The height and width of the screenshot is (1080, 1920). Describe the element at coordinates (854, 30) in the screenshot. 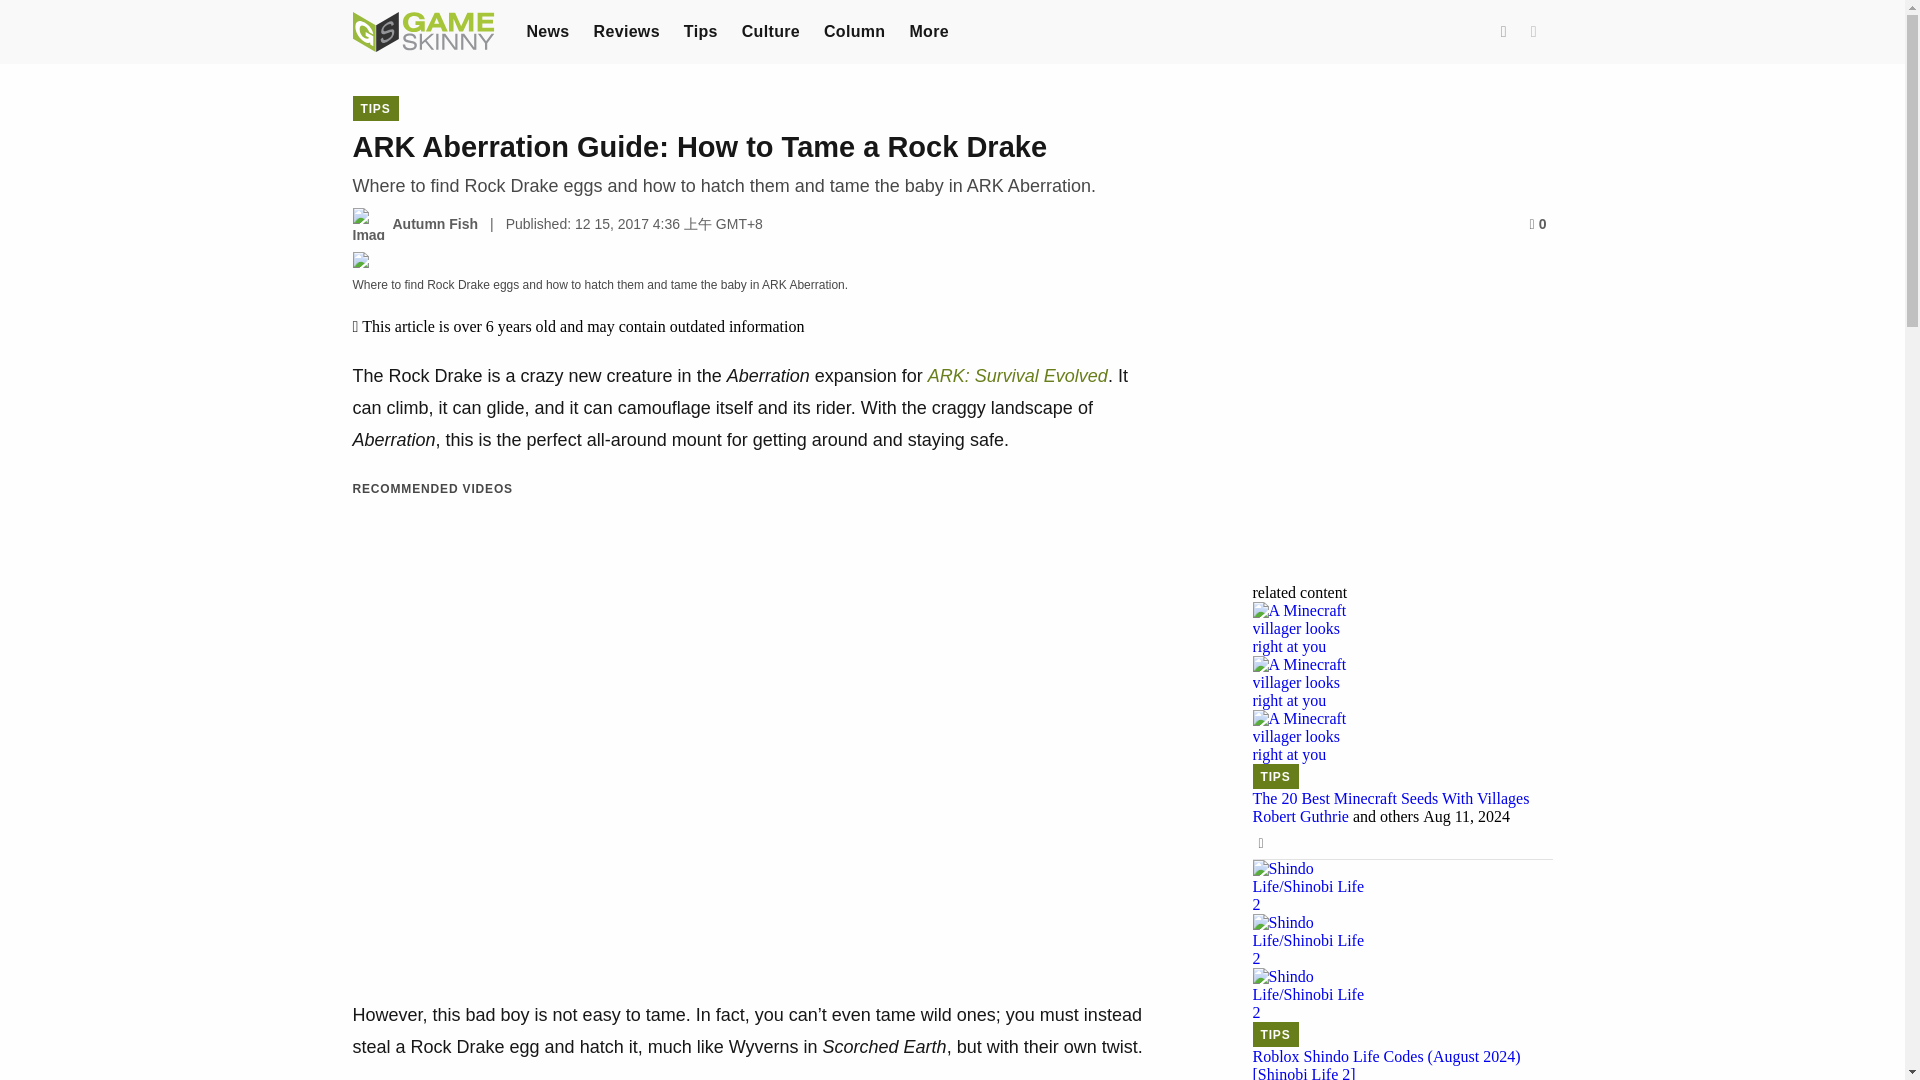

I see `Column` at that location.